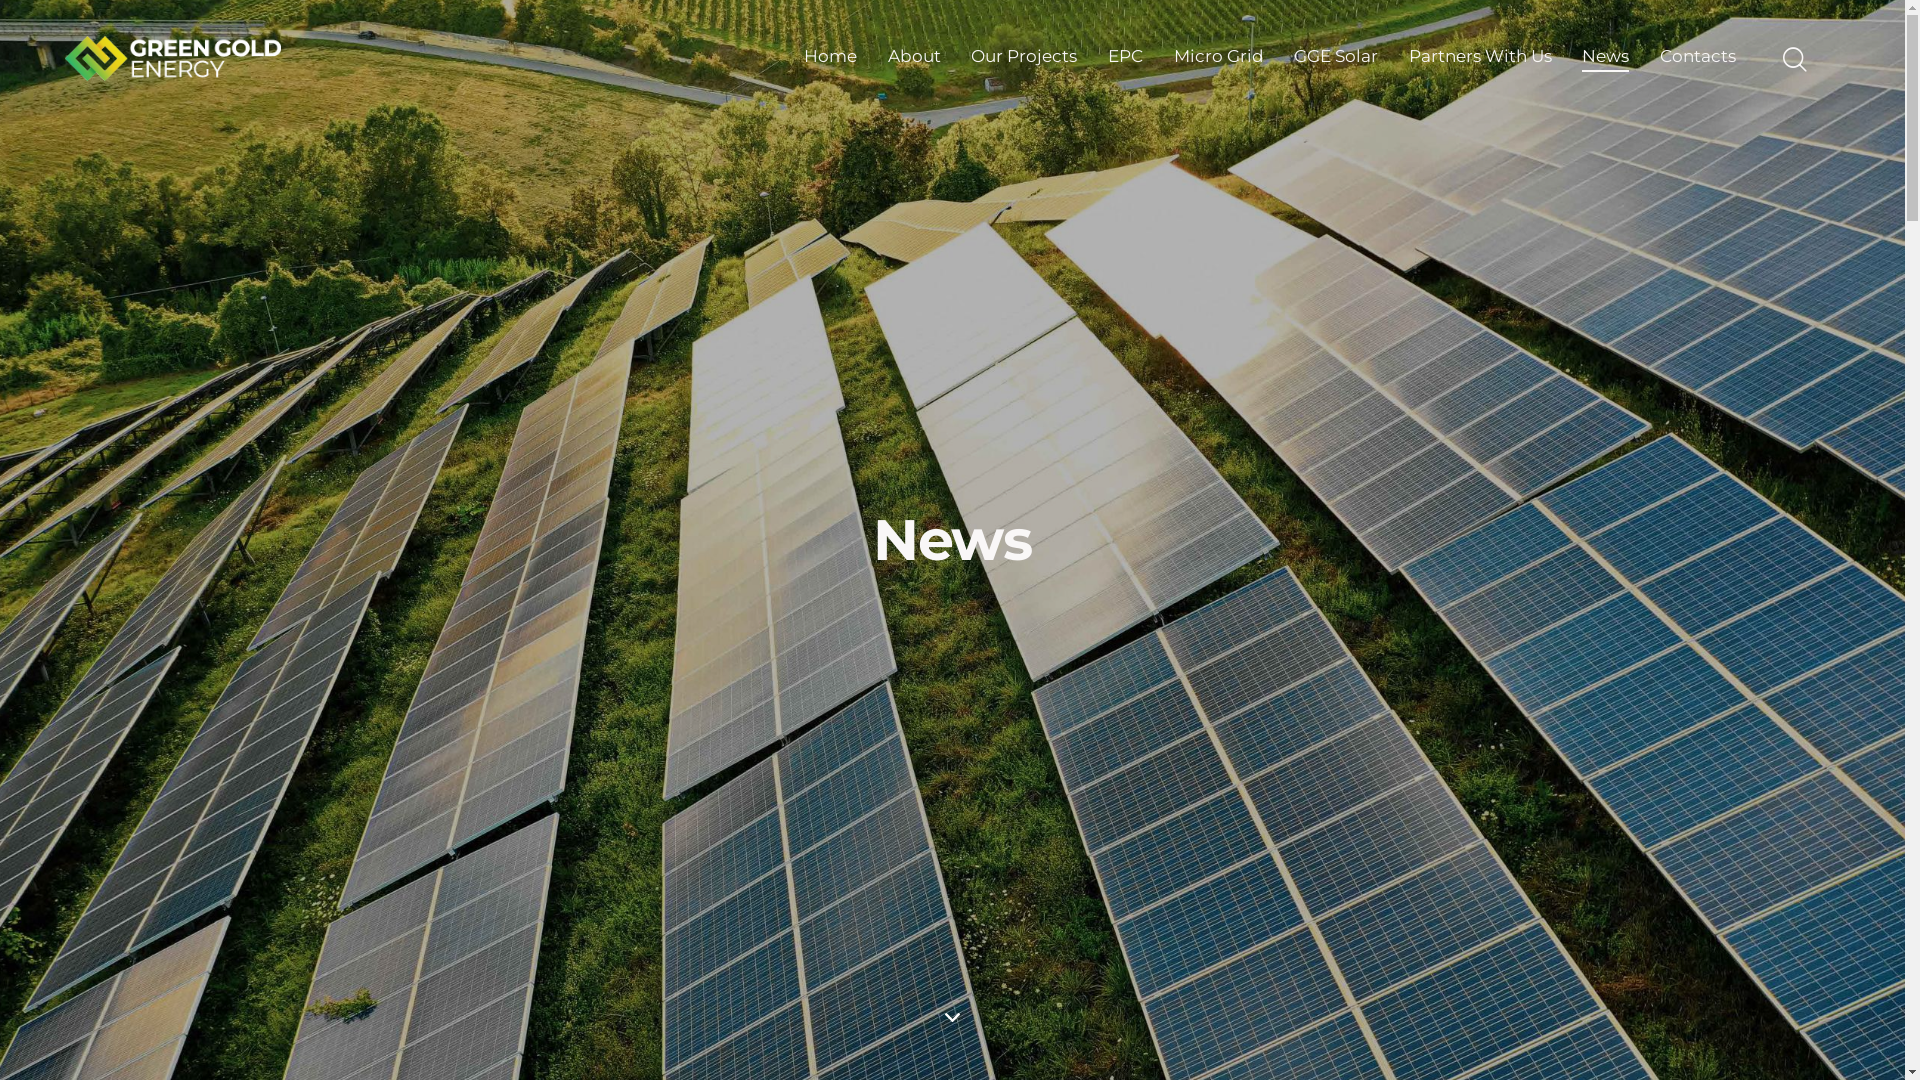 This screenshot has height=1080, width=1920. Describe the element at coordinates (1024, 58) in the screenshot. I see `Our Projects` at that location.